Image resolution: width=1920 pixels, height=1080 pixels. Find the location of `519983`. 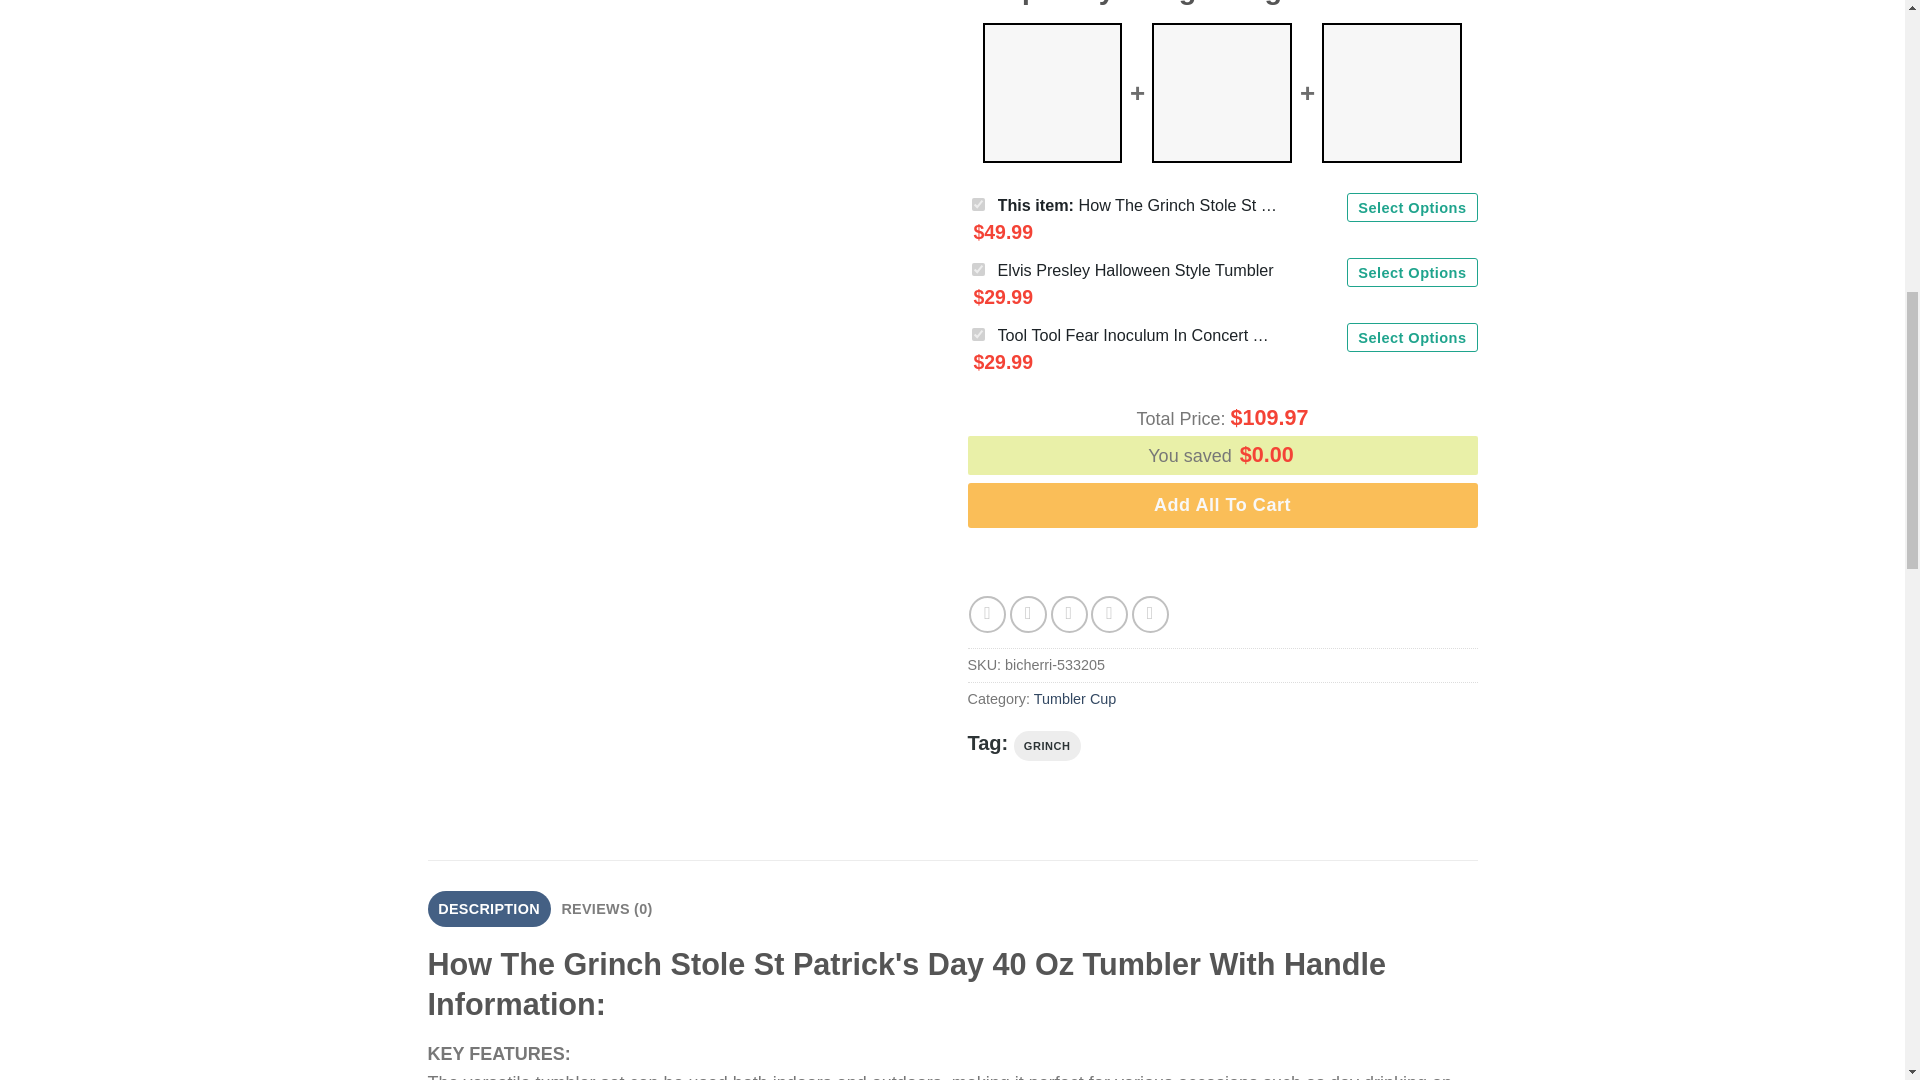

519983 is located at coordinates (978, 270).